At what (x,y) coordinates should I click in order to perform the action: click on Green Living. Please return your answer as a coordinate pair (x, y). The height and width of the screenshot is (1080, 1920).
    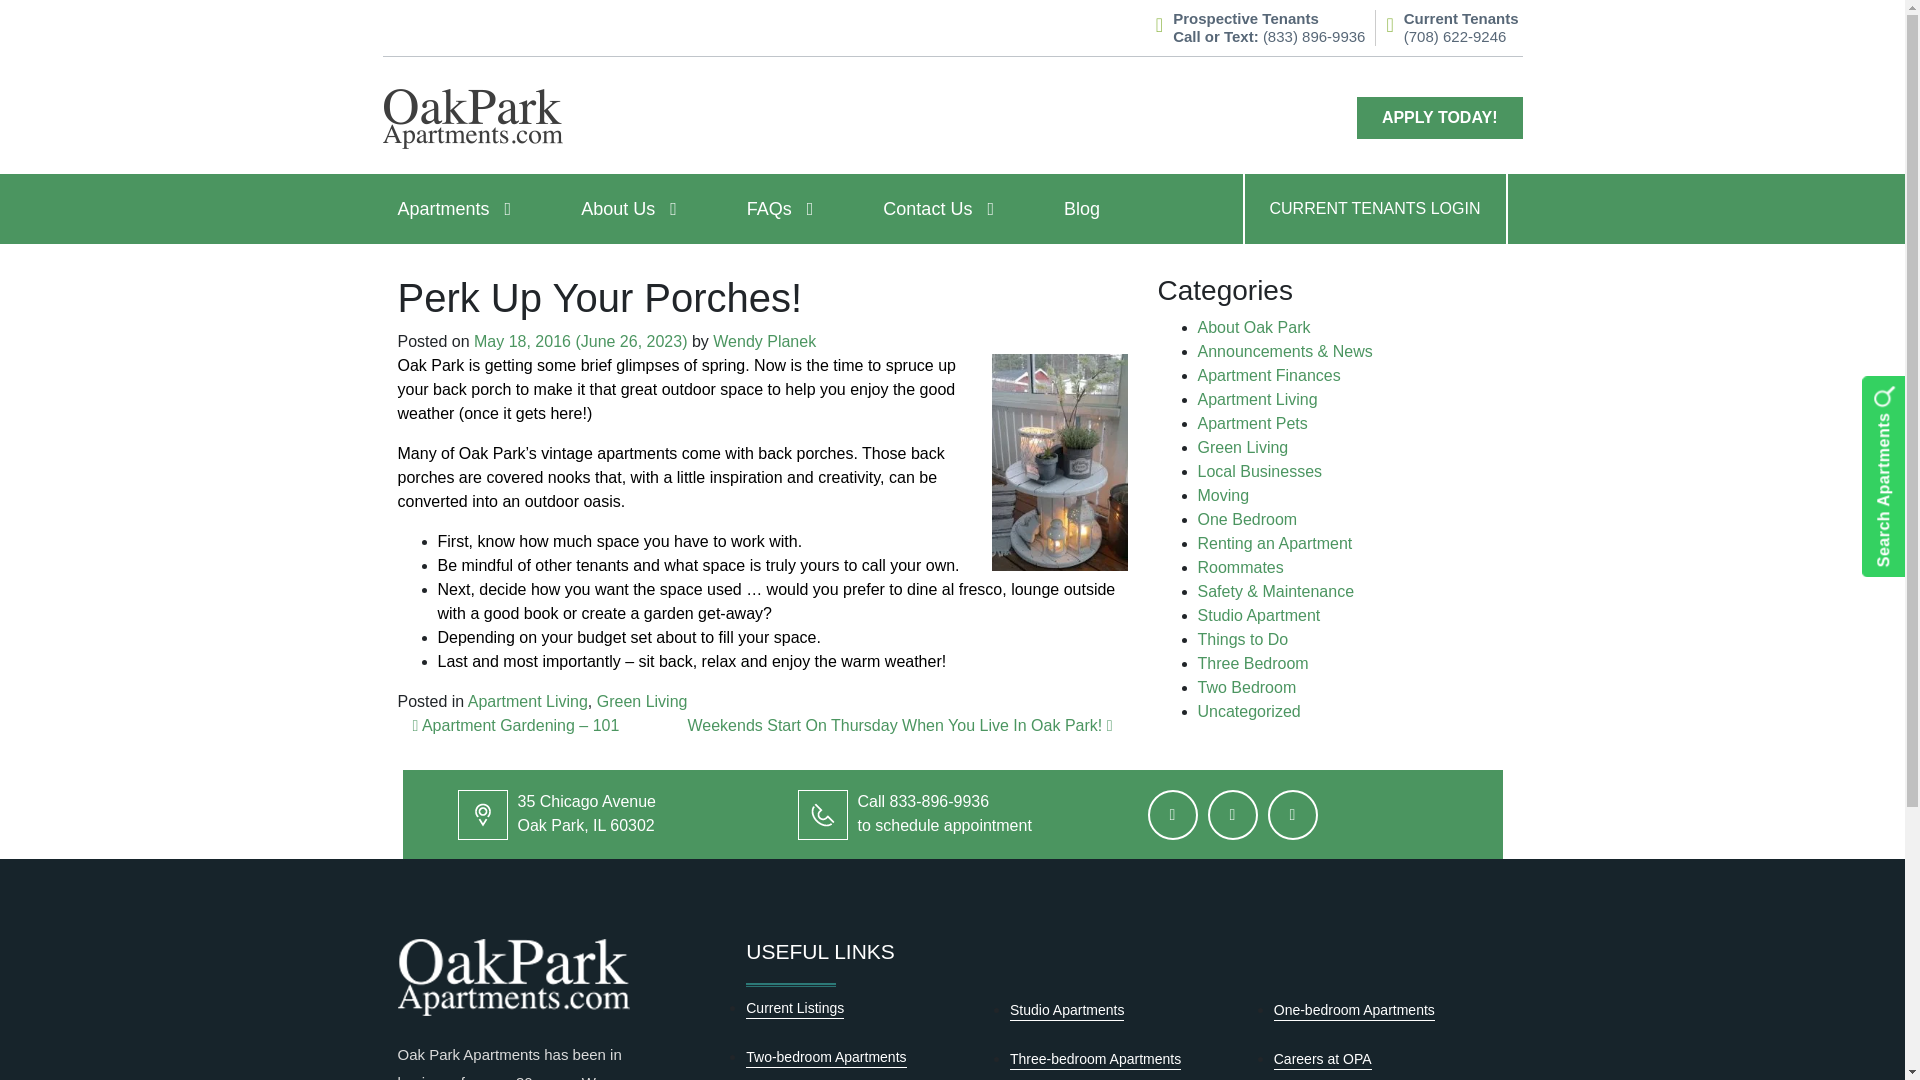
    Looking at the image, I should click on (784, 208).